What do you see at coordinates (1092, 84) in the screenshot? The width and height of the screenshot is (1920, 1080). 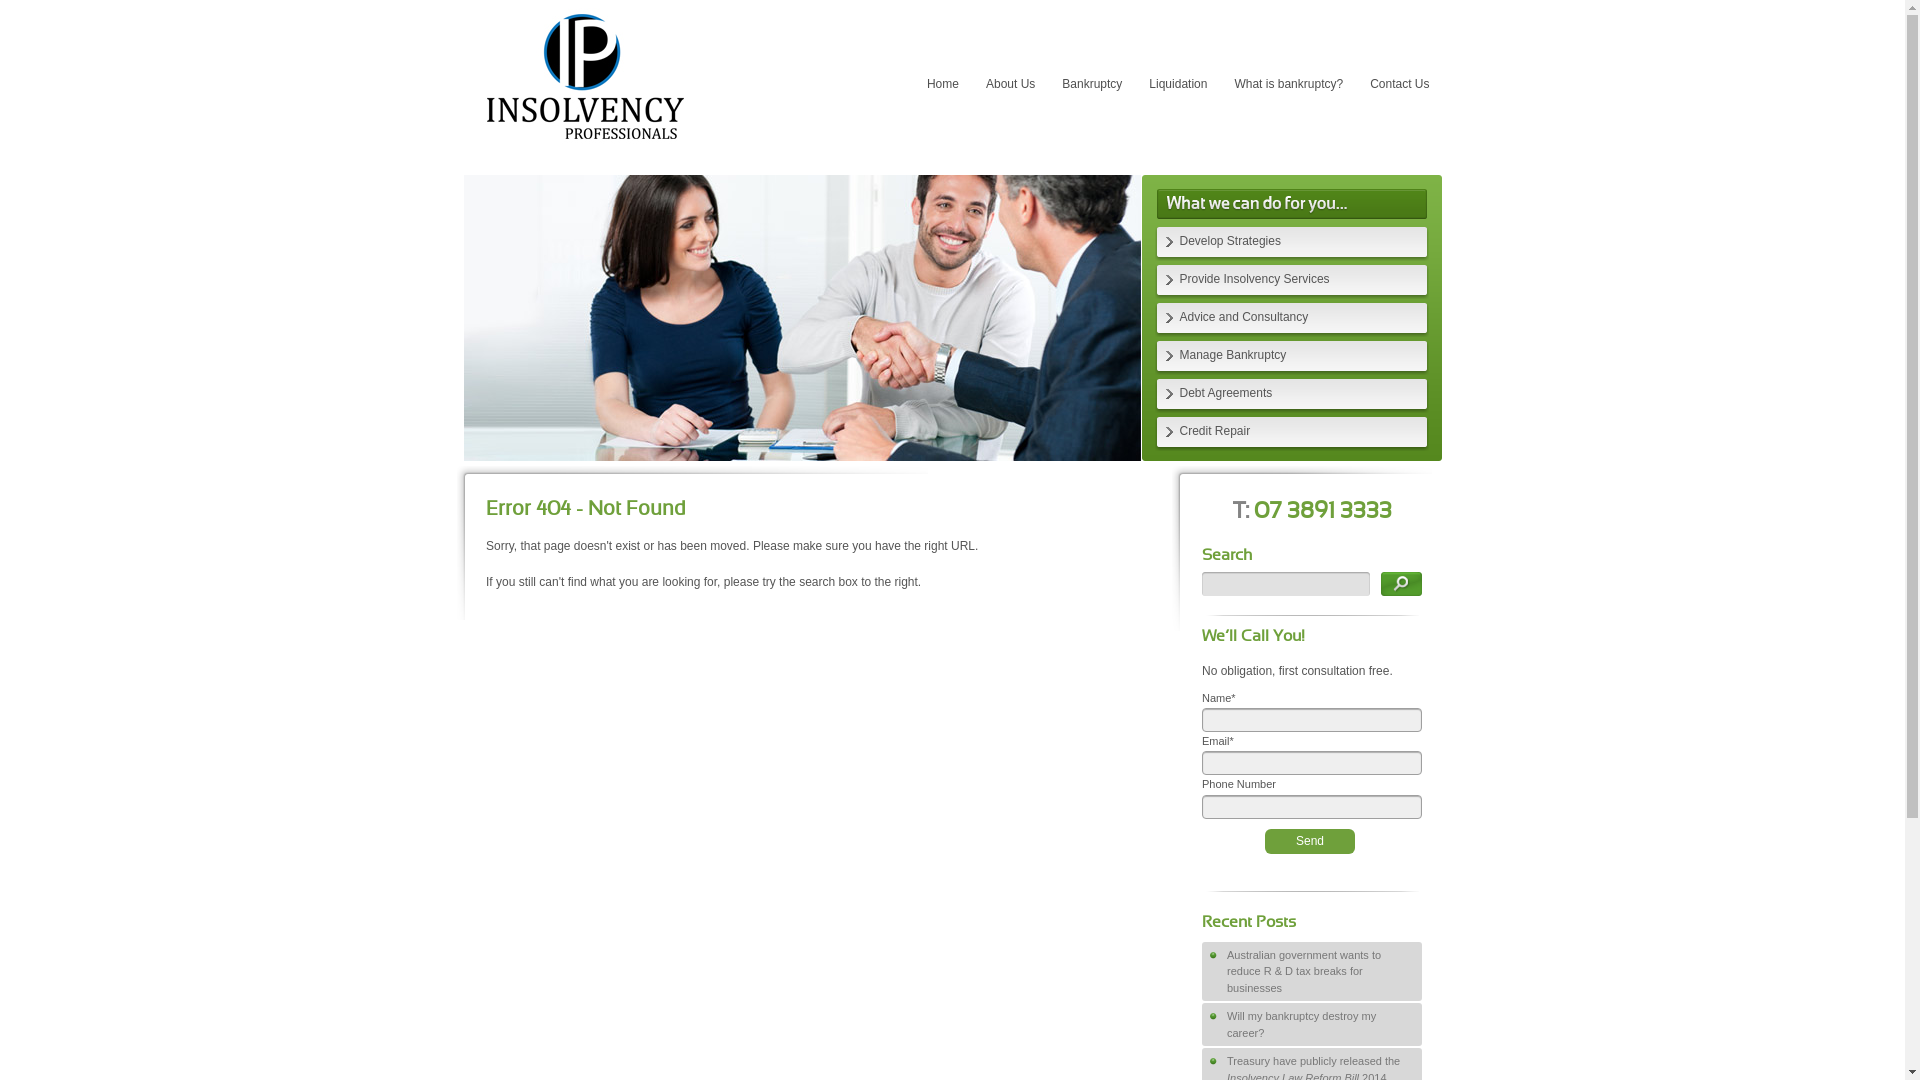 I see `Bankruptcy` at bounding box center [1092, 84].